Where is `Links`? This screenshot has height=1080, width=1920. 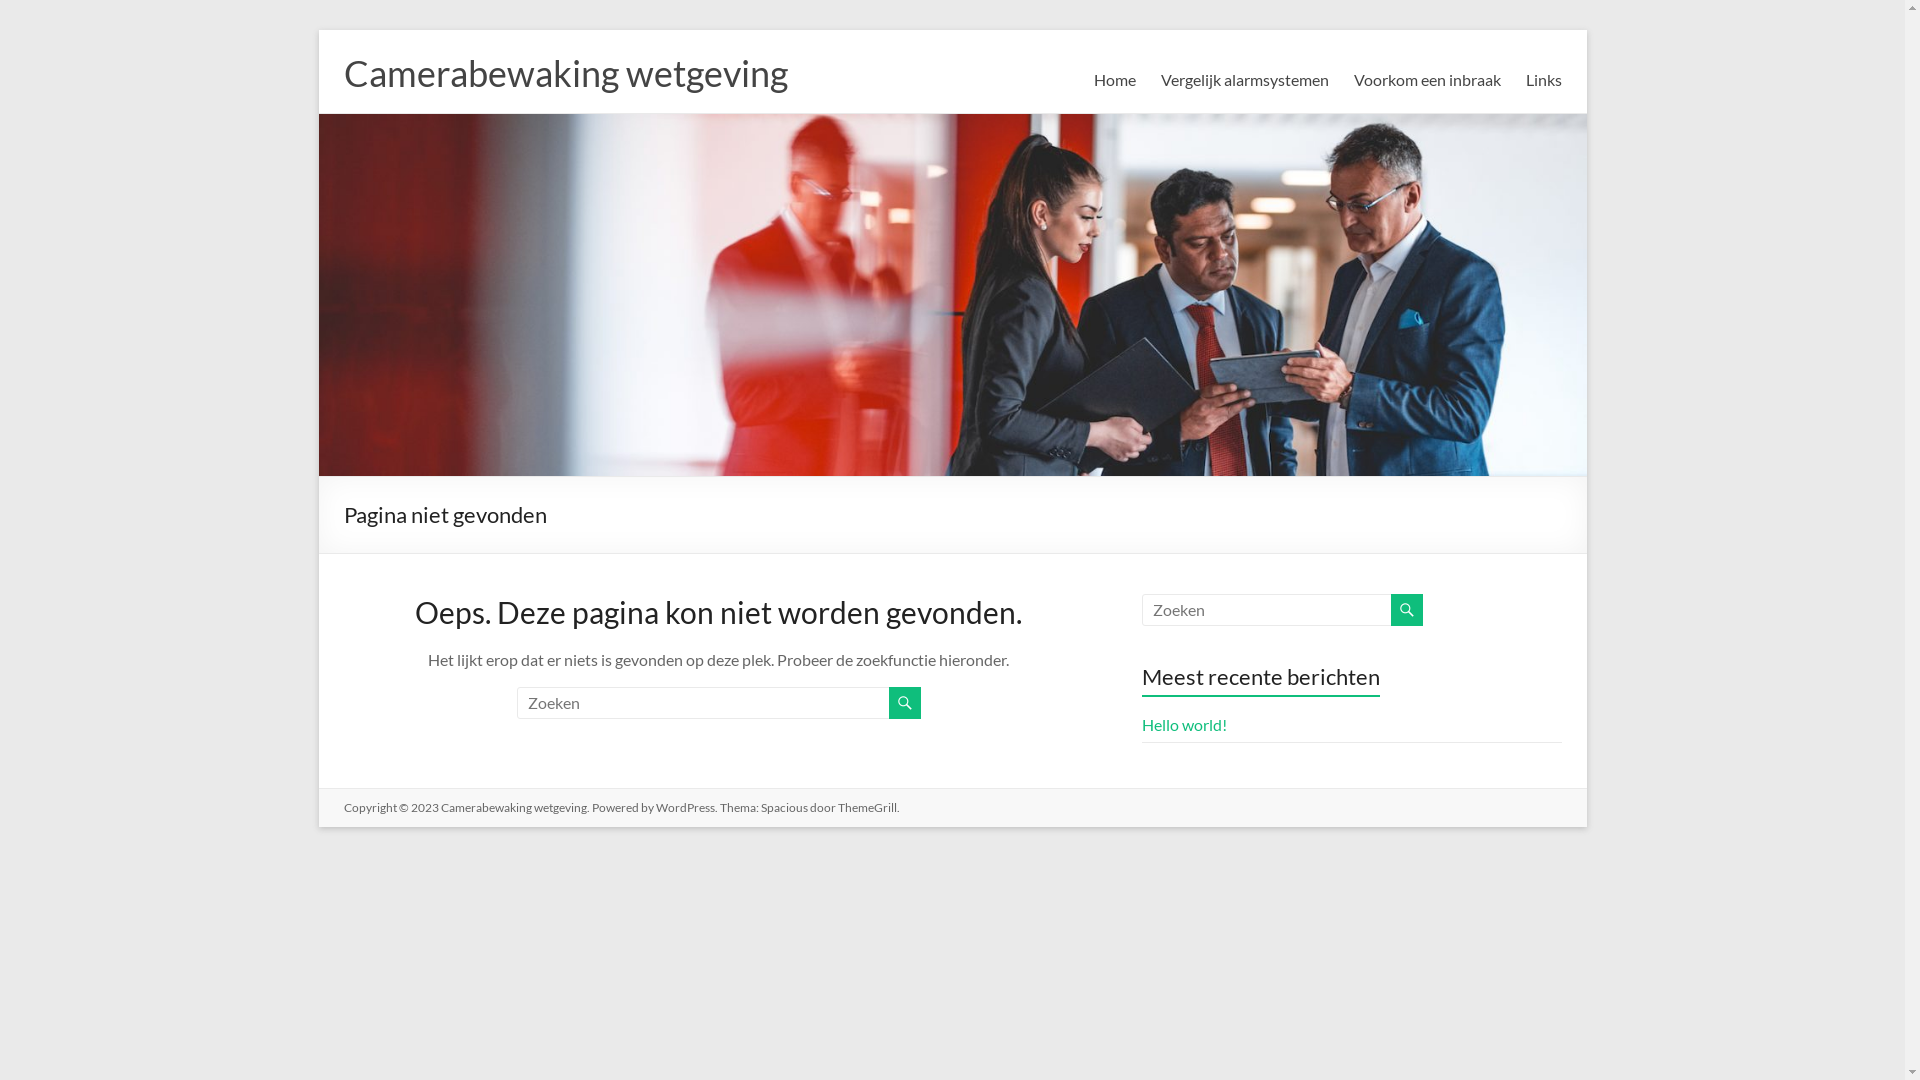
Links is located at coordinates (1544, 80).